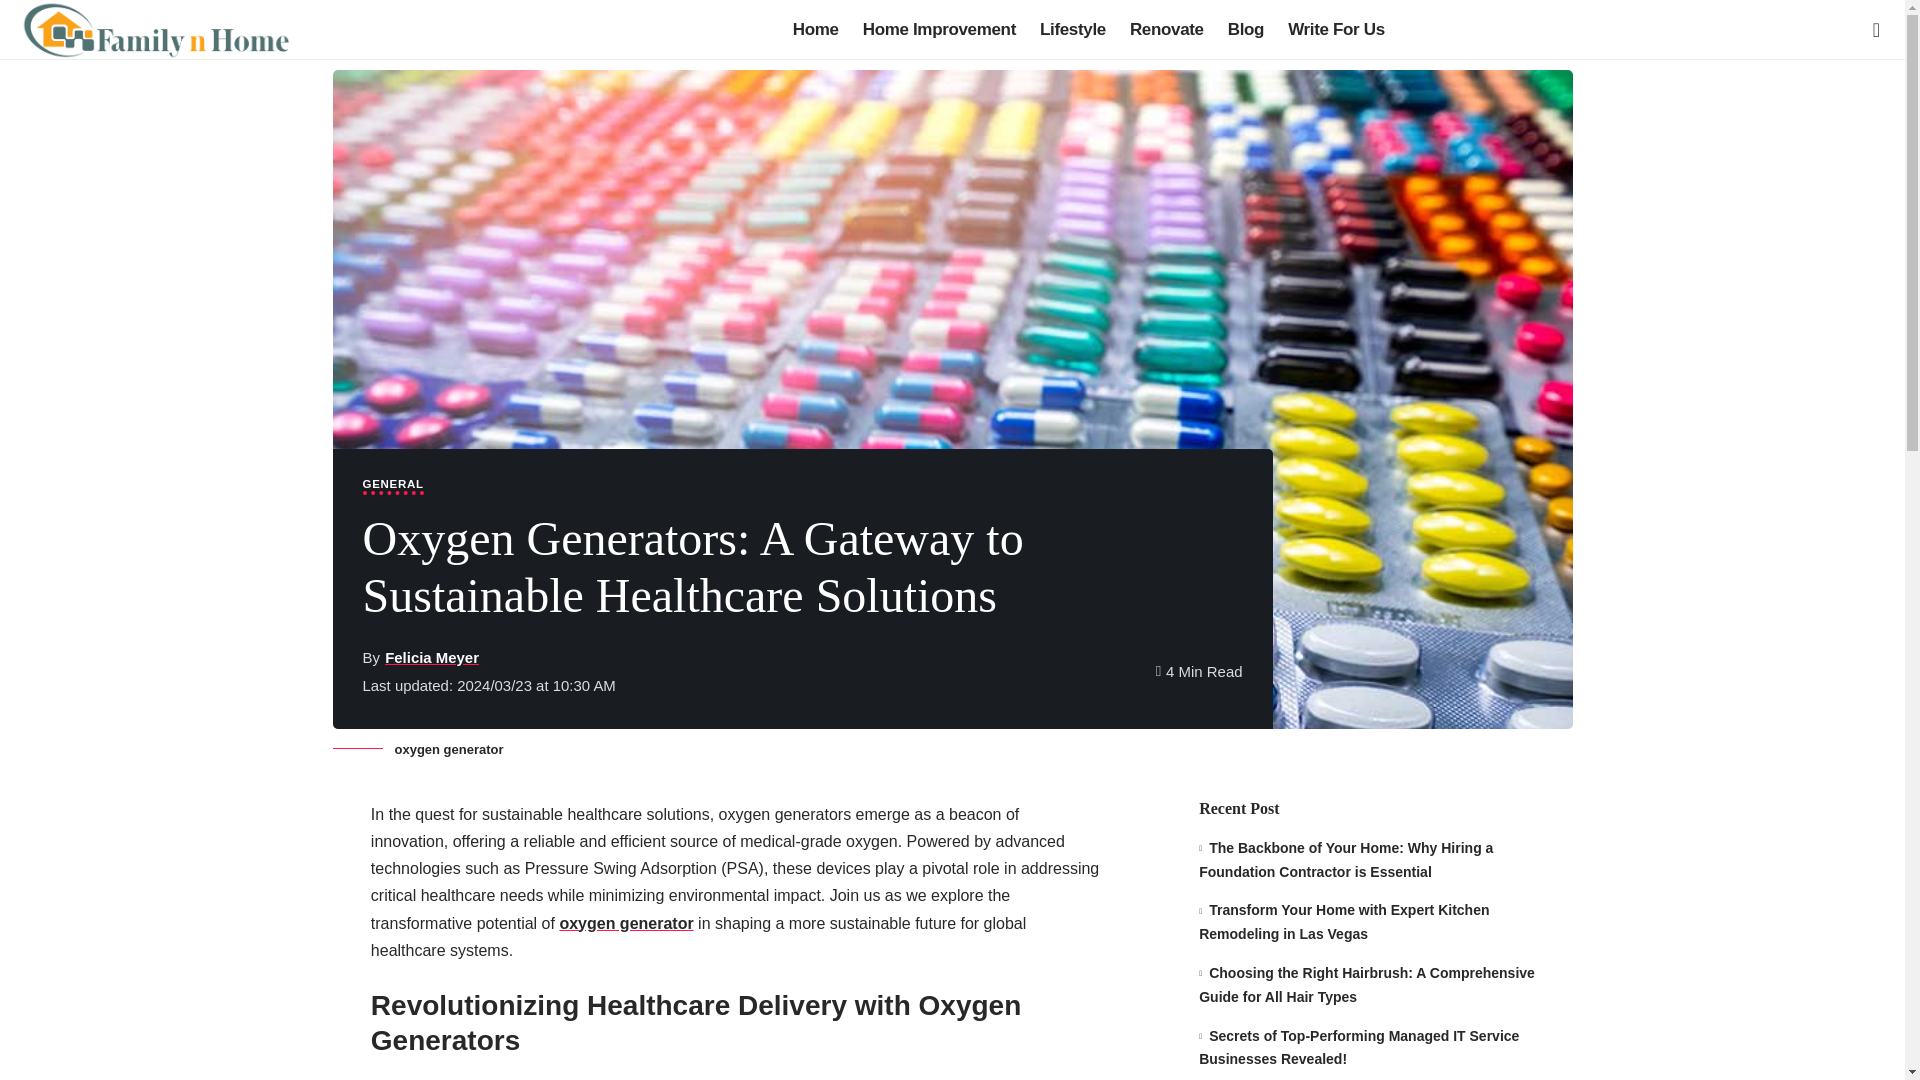  What do you see at coordinates (392, 486) in the screenshot?
I see `GENERAL` at bounding box center [392, 486].